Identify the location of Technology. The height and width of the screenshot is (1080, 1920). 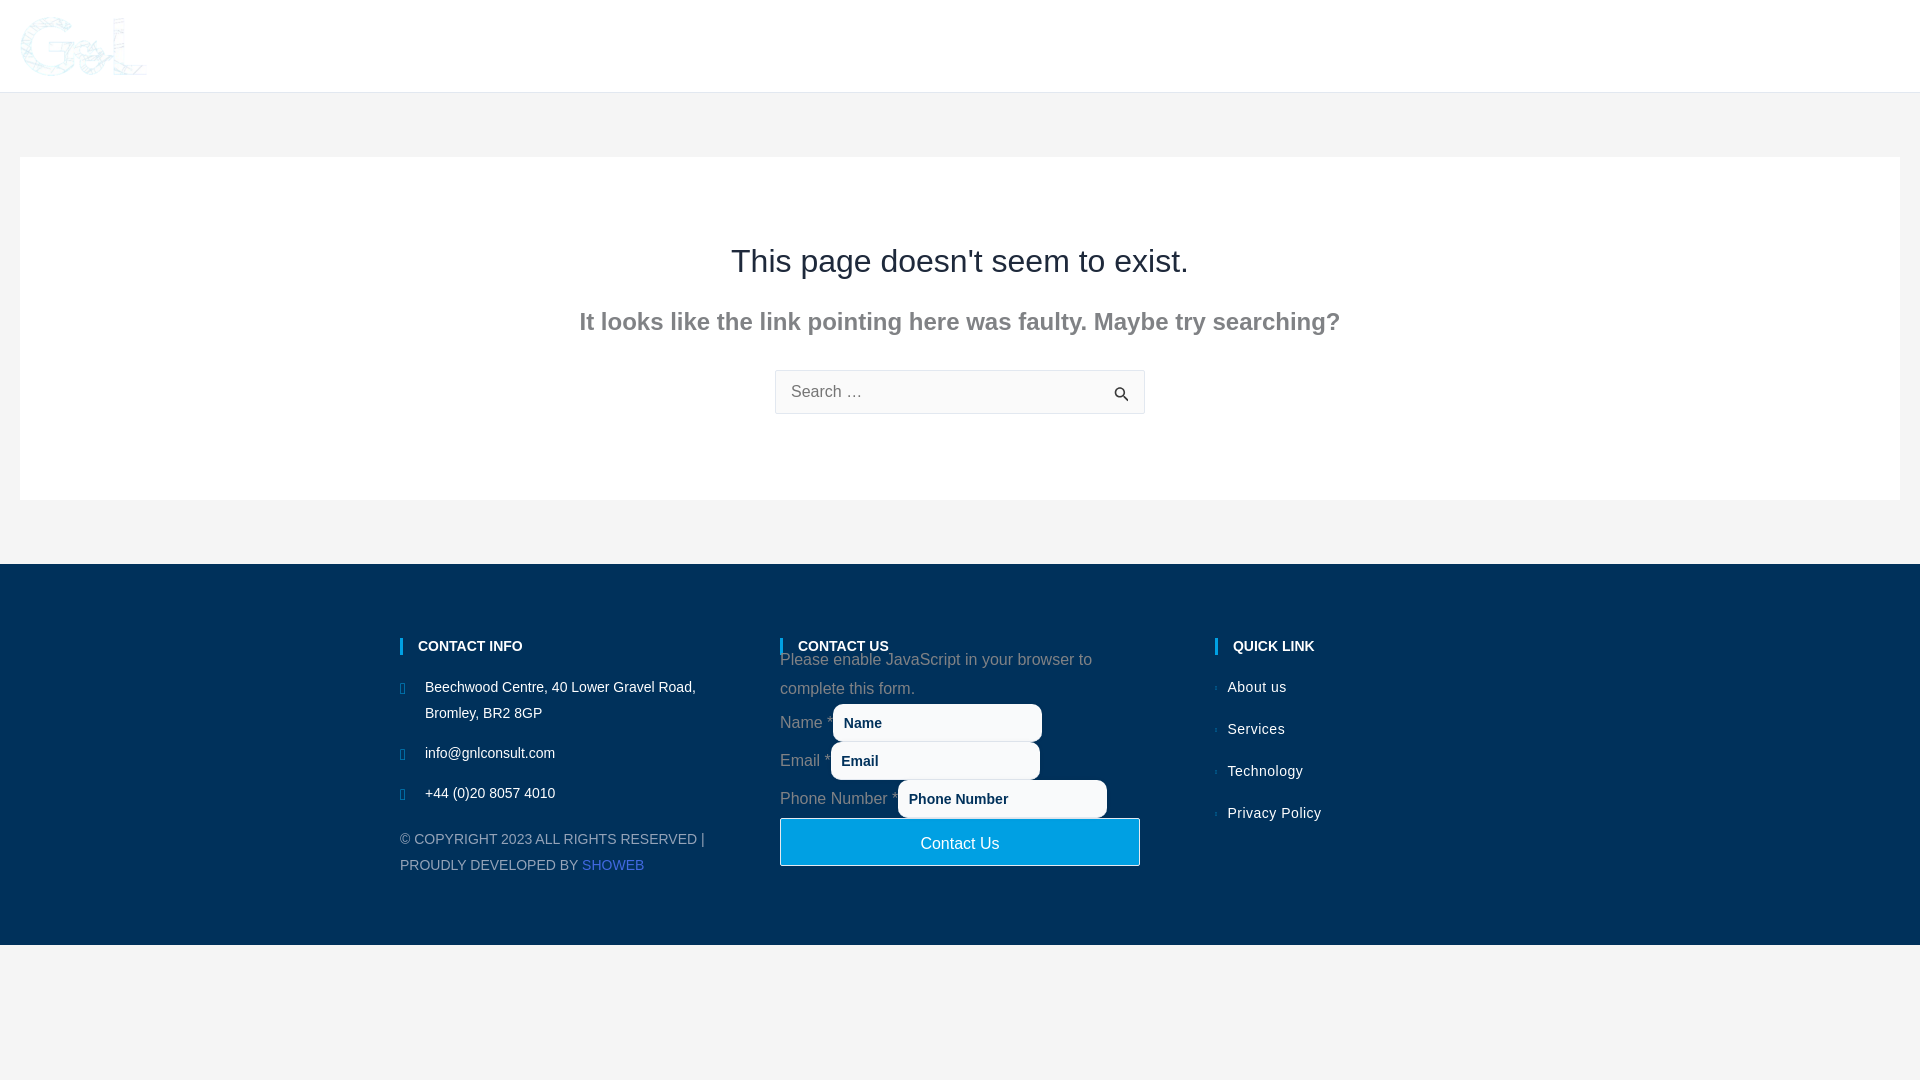
(1713, 46).